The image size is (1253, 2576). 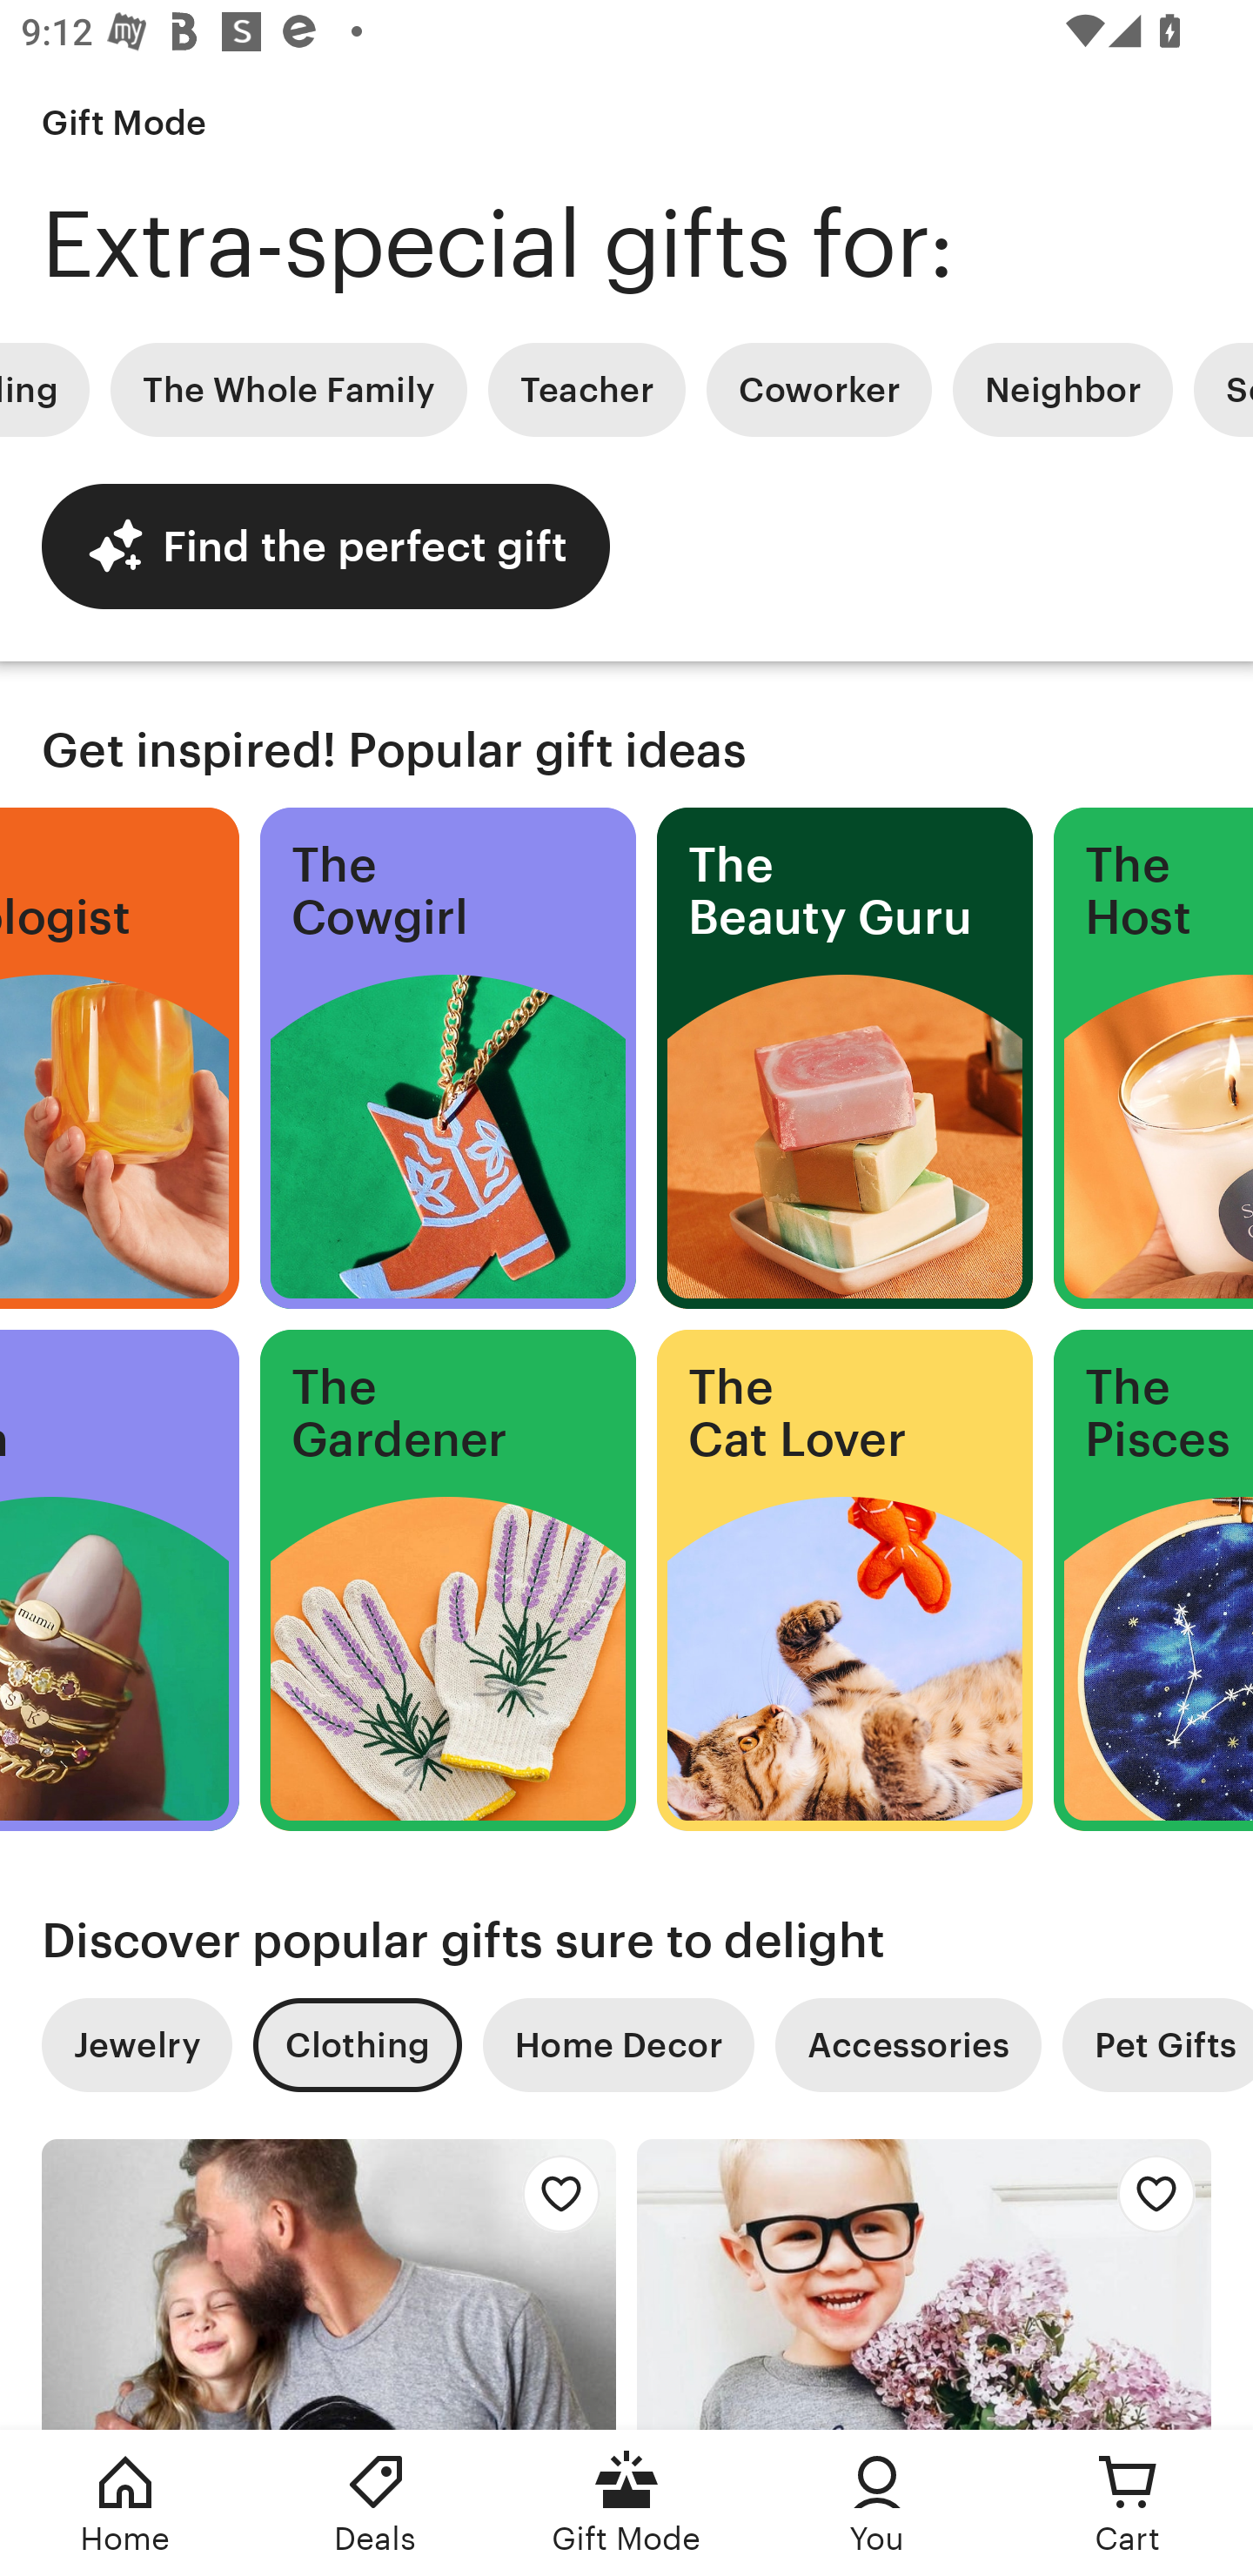 What do you see at coordinates (125, 2503) in the screenshot?
I see `Home` at bounding box center [125, 2503].